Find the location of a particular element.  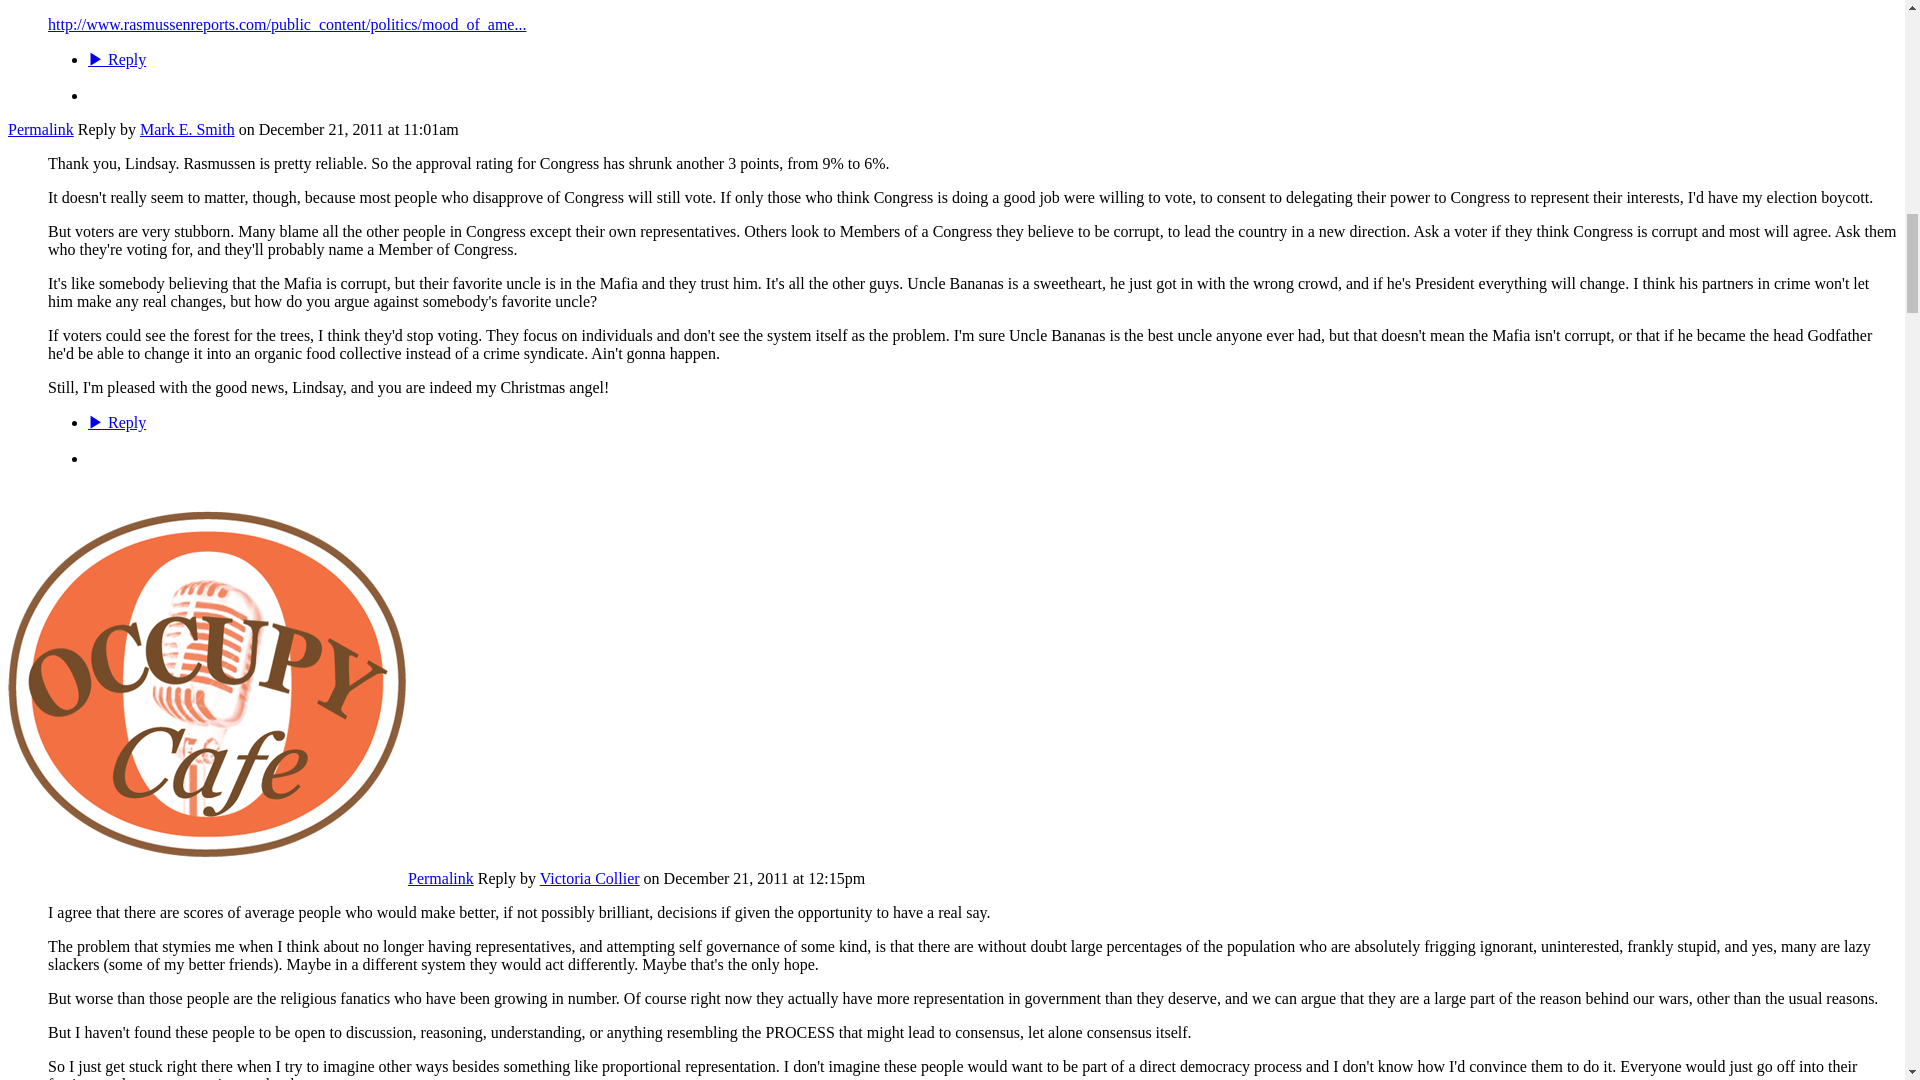

Permalink to this Reply is located at coordinates (440, 878).